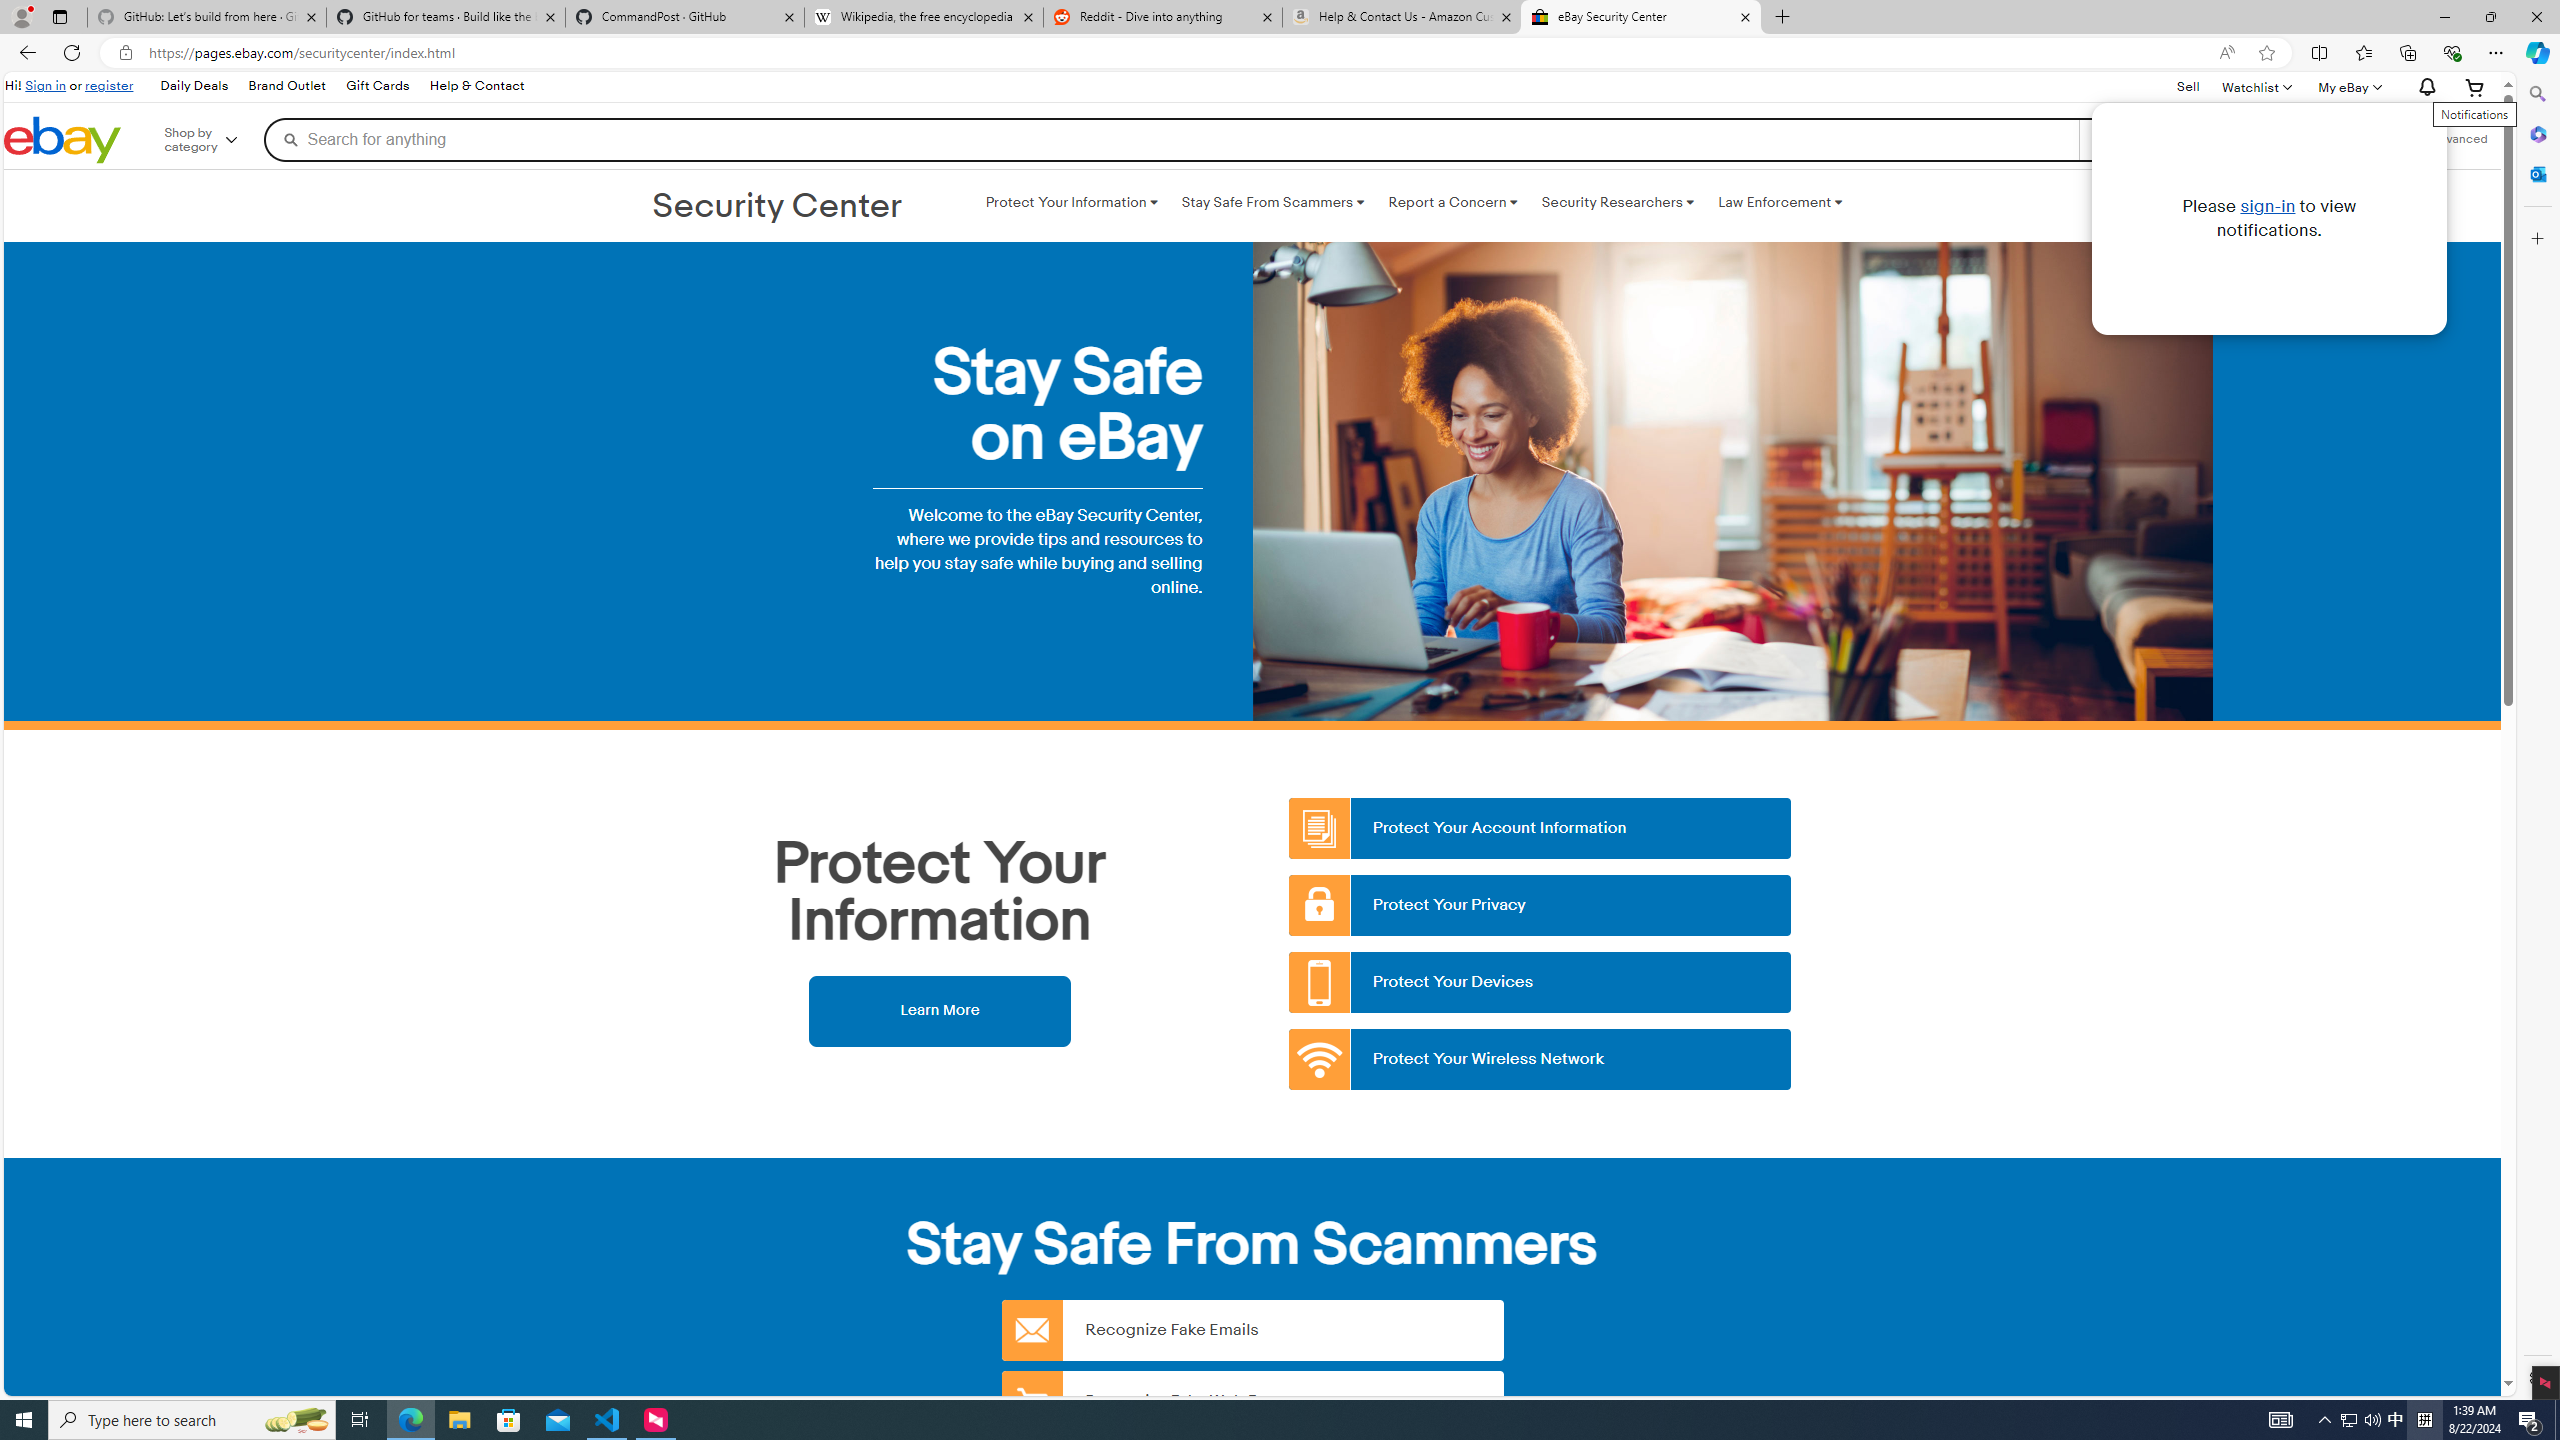 The width and height of the screenshot is (2560, 1440). What do you see at coordinates (1617, 202) in the screenshot?
I see `Security Researchers ` at bounding box center [1617, 202].